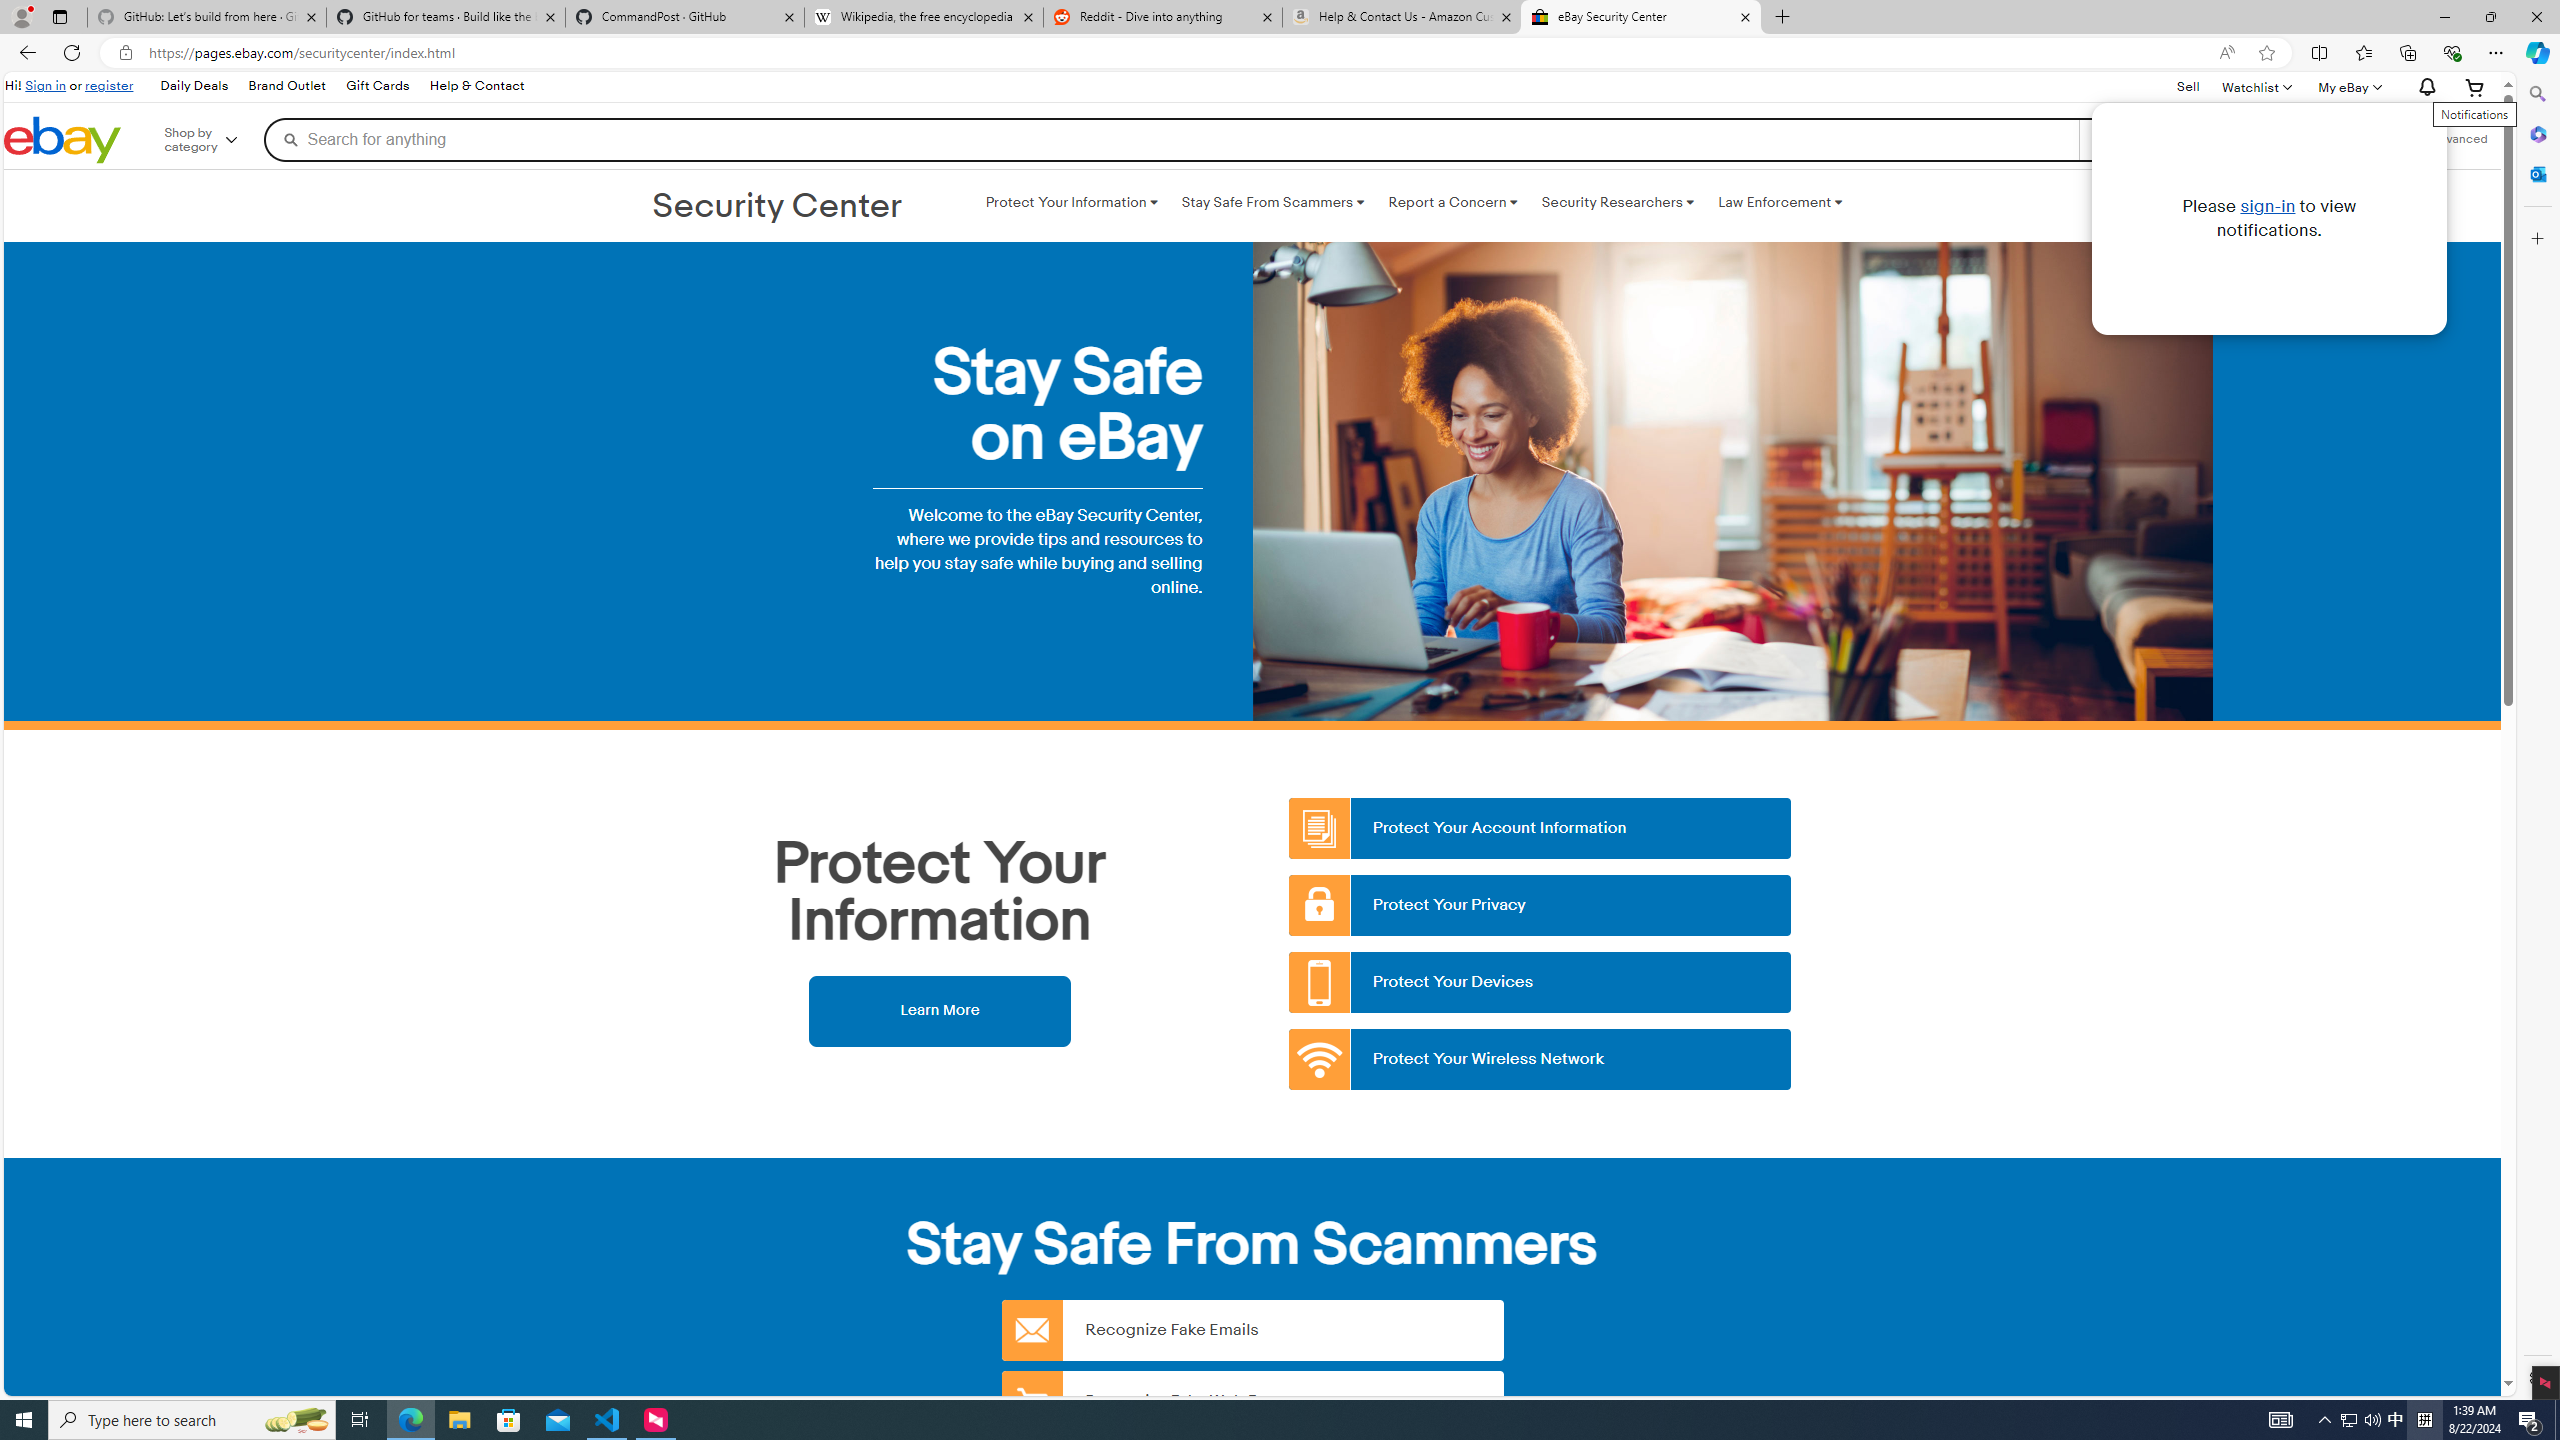 The width and height of the screenshot is (2560, 1440). What do you see at coordinates (1617, 202) in the screenshot?
I see `Security Researchers ` at bounding box center [1617, 202].